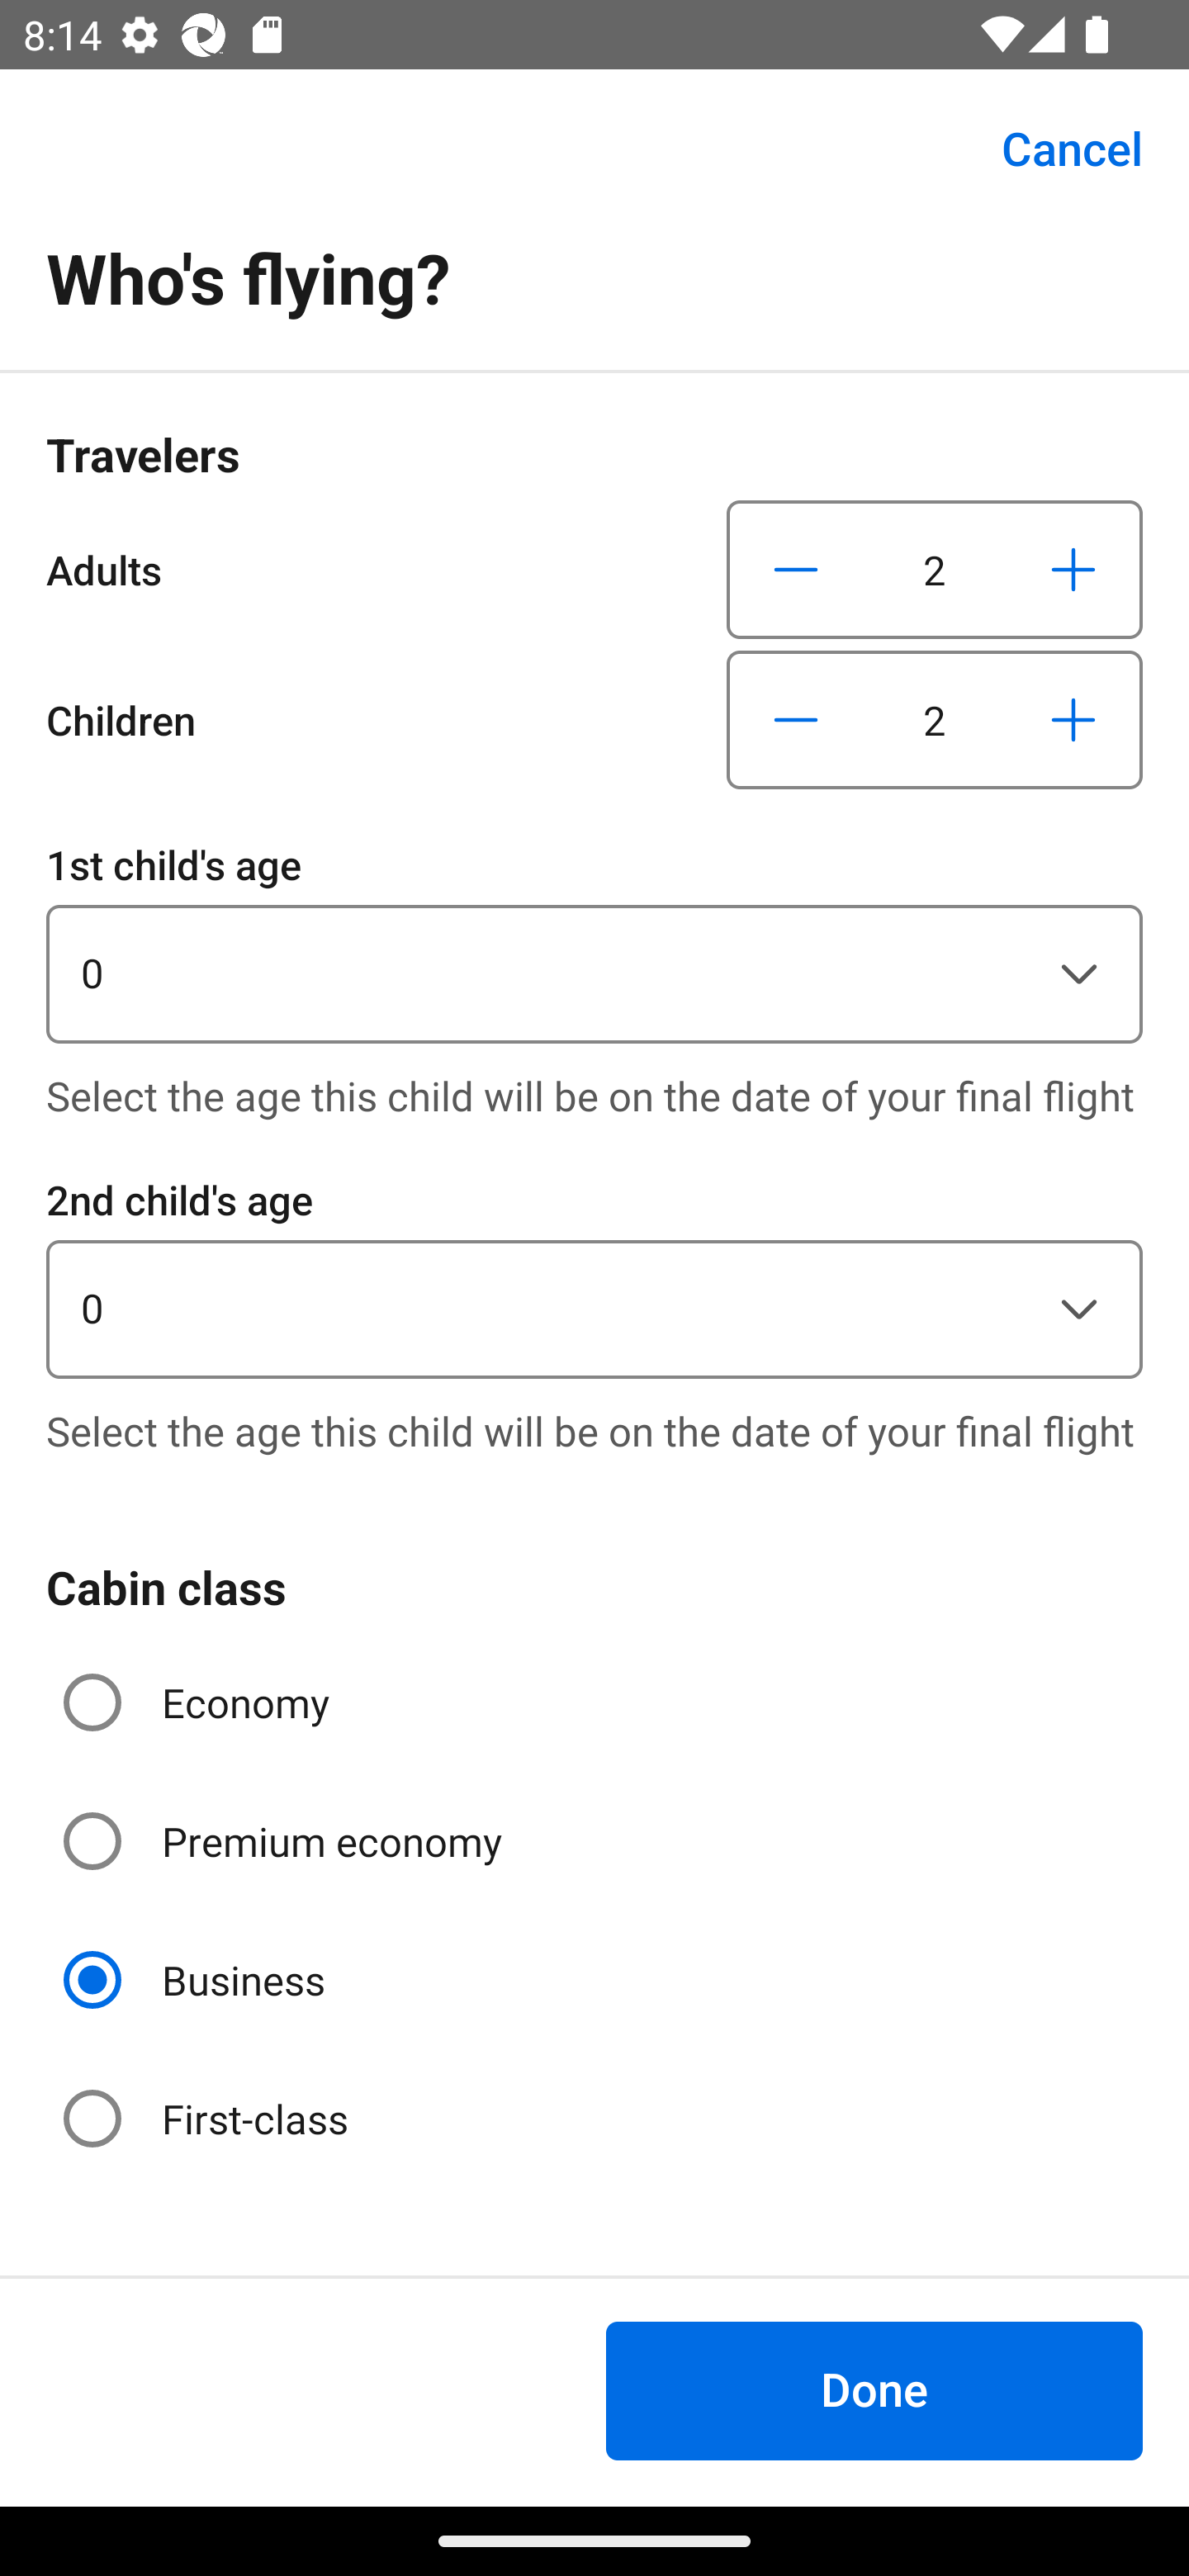  Describe the element at coordinates (594, 938) in the screenshot. I see `1st child's age
 1st child's age 0` at that location.